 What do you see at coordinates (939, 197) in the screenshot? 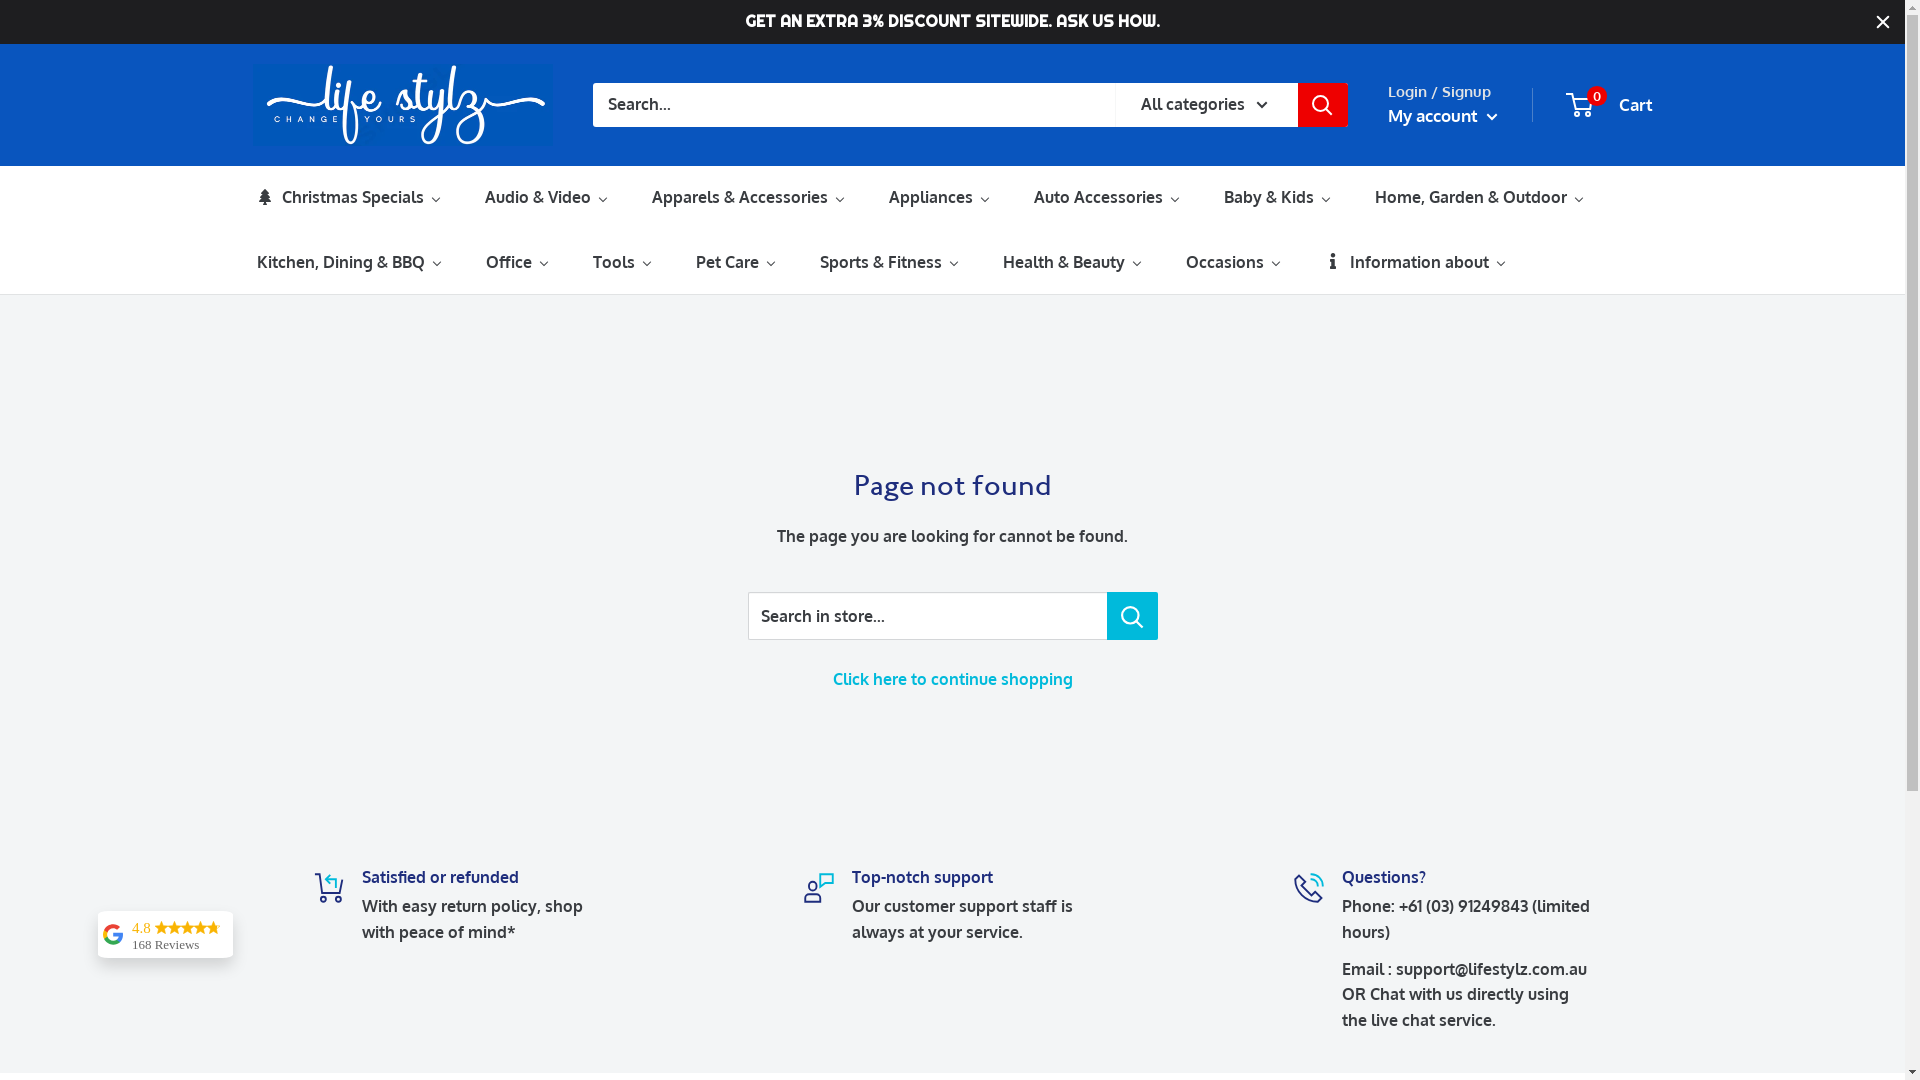
I see `Appliances` at bounding box center [939, 197].